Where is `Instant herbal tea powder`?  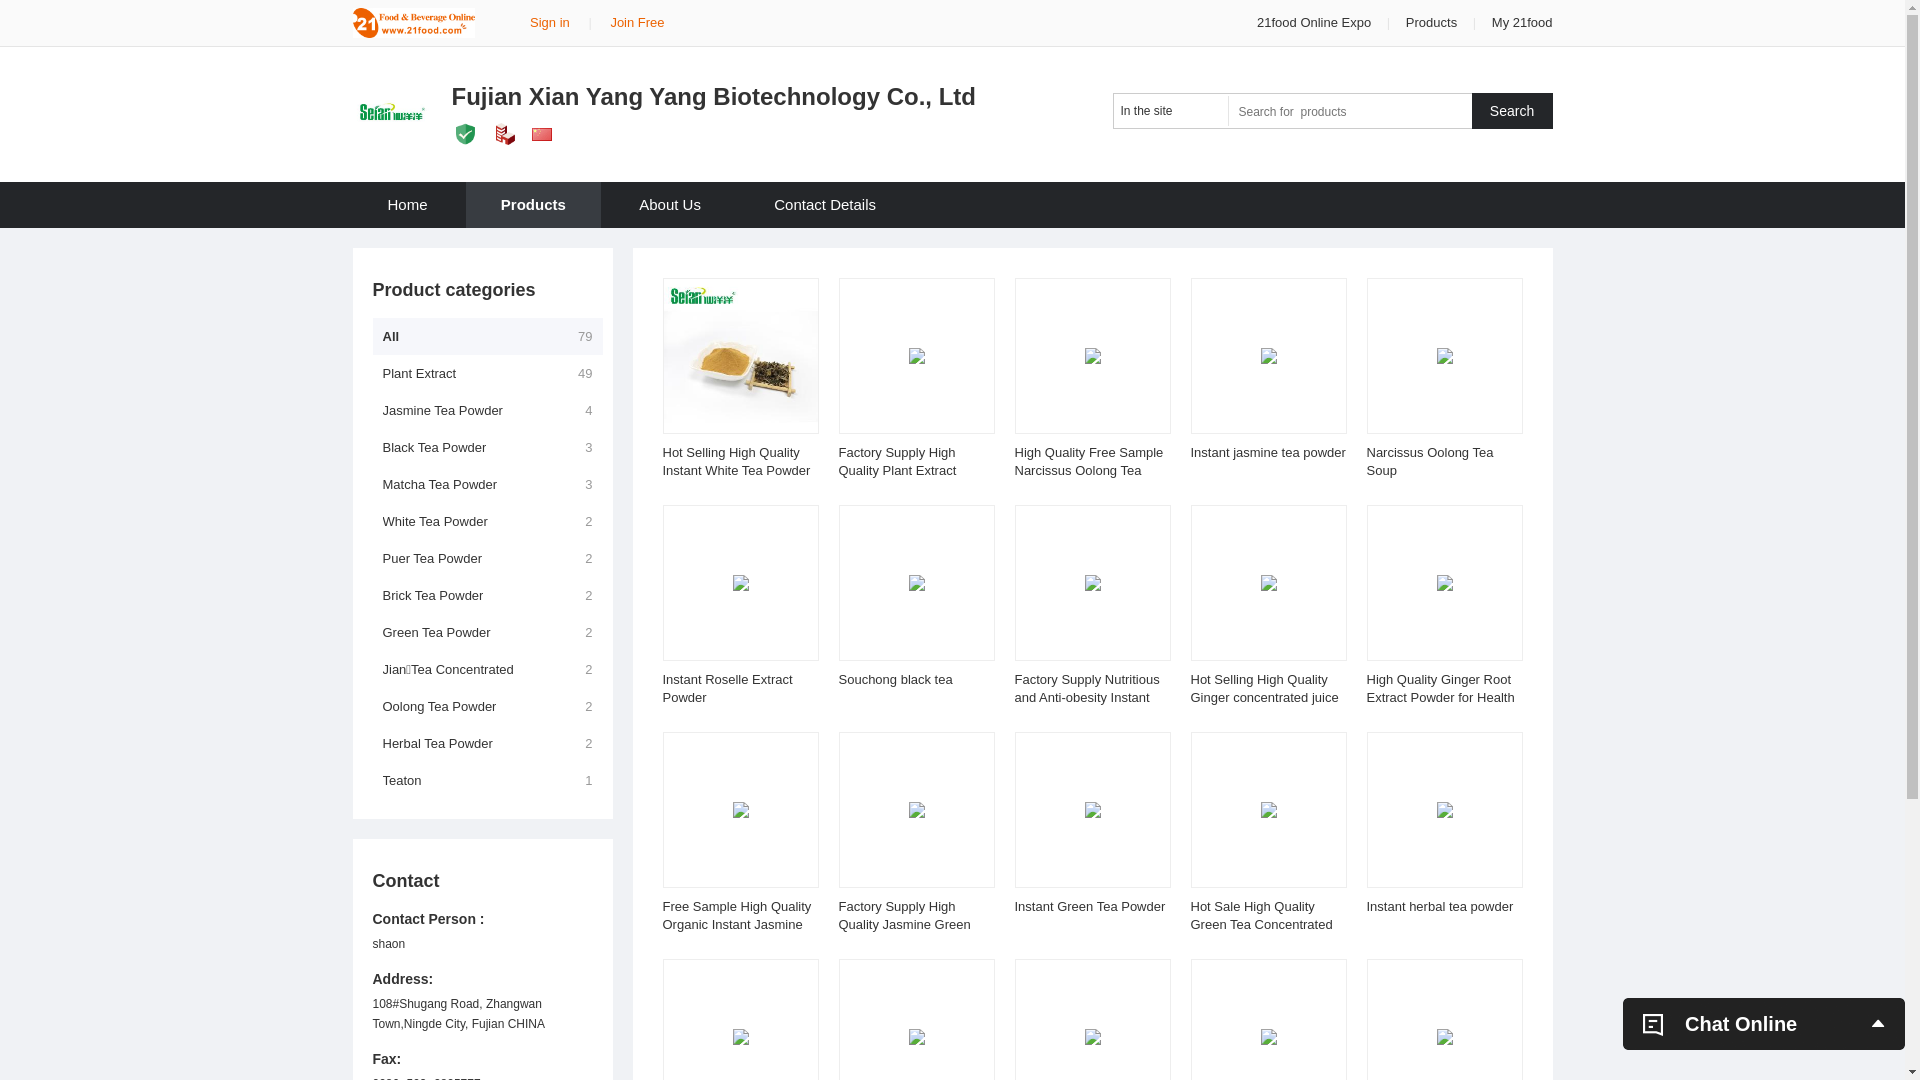 Instant herbal tea powder is located at coordinates (1440, 906).